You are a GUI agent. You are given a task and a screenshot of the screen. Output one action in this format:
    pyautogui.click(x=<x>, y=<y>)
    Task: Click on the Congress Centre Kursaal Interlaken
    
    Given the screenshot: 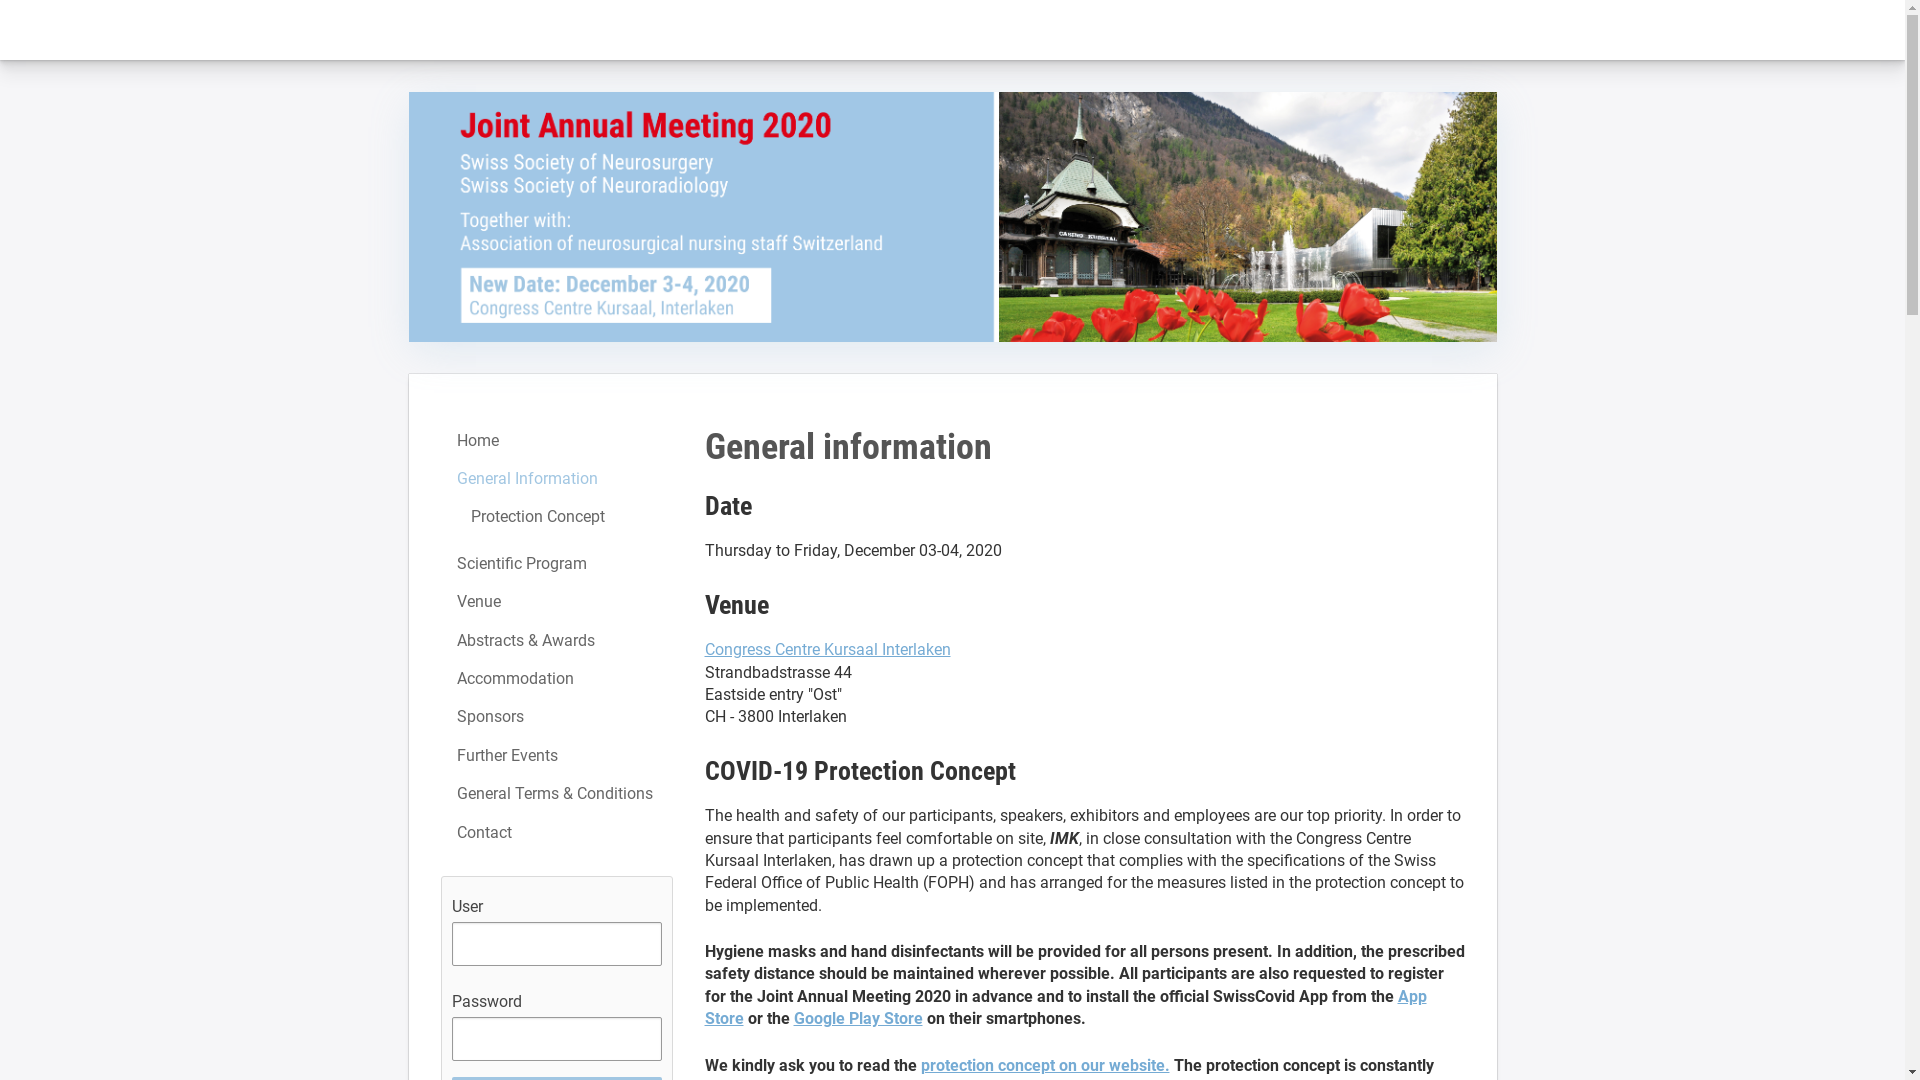 What is the action you would take?
    pyautogui.click(x=827, y=650)
    